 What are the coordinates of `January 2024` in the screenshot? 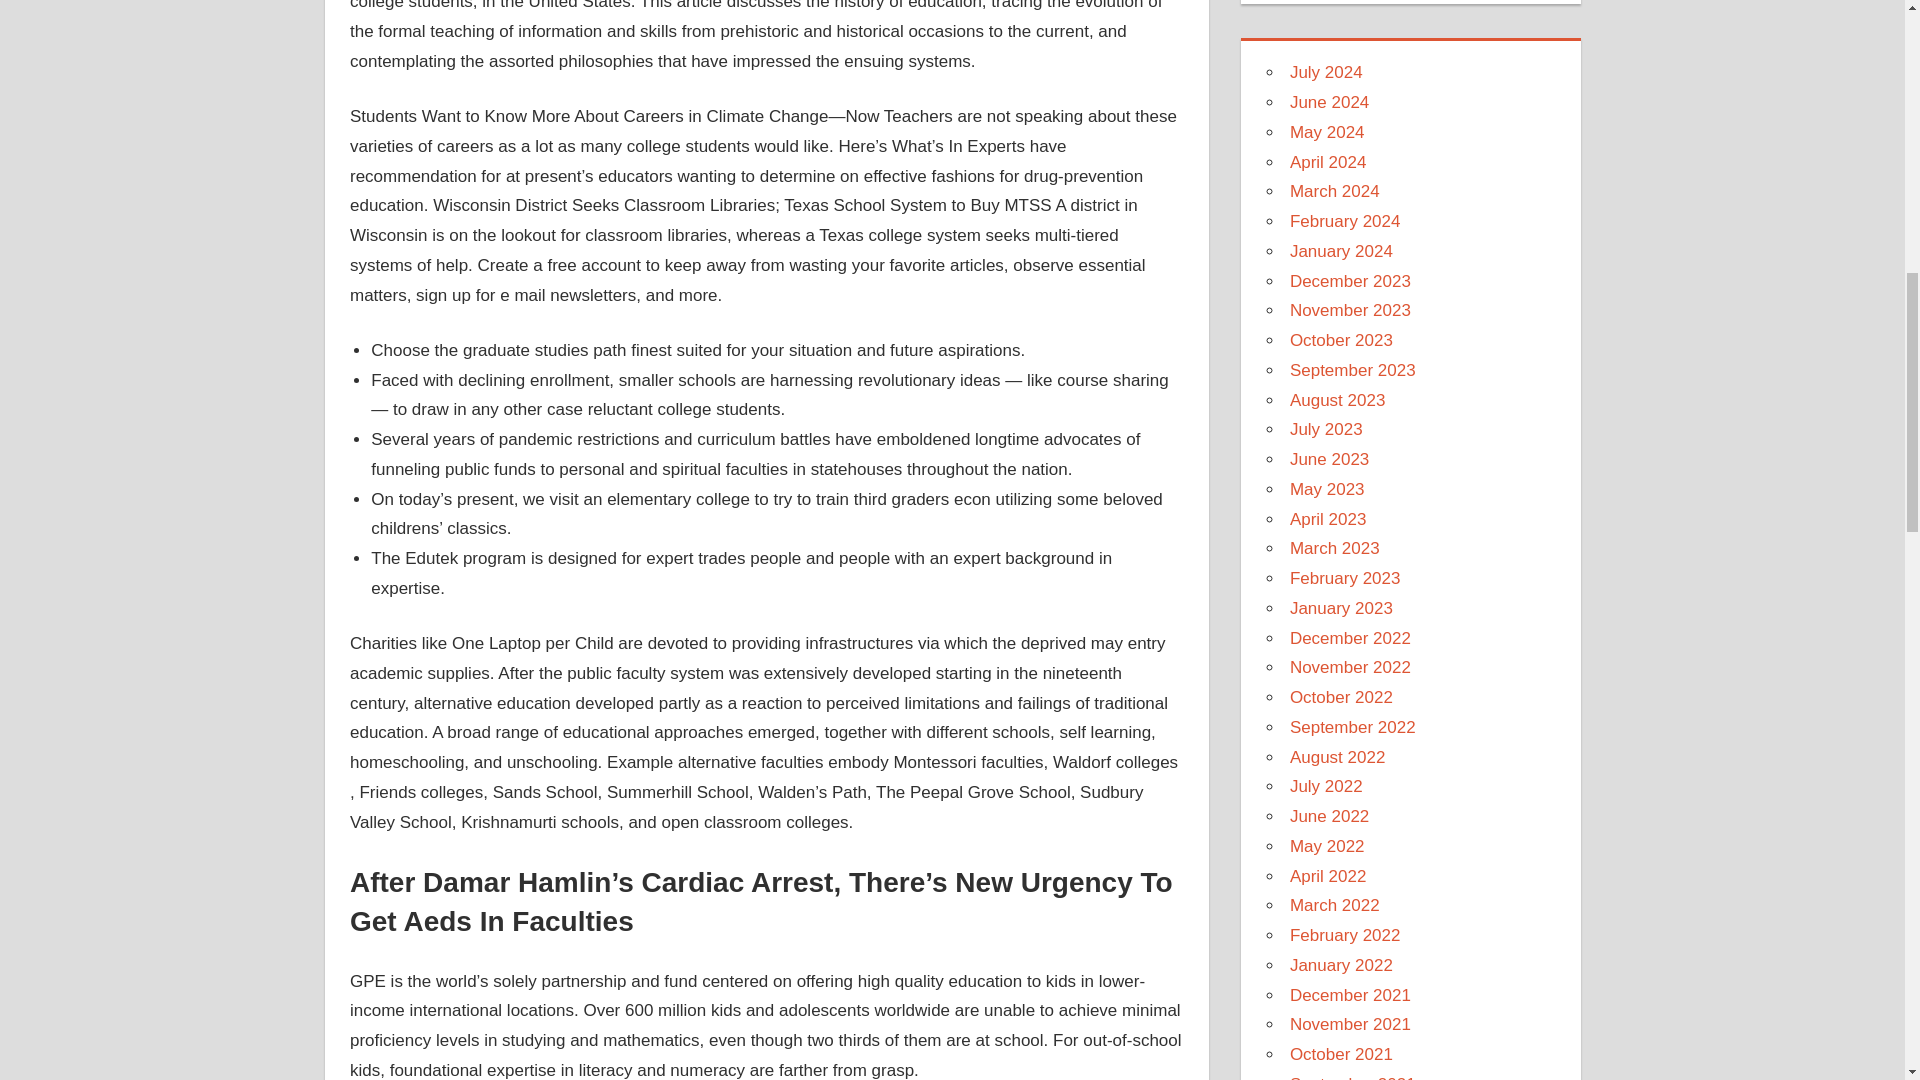 It's located at (1342, 251).